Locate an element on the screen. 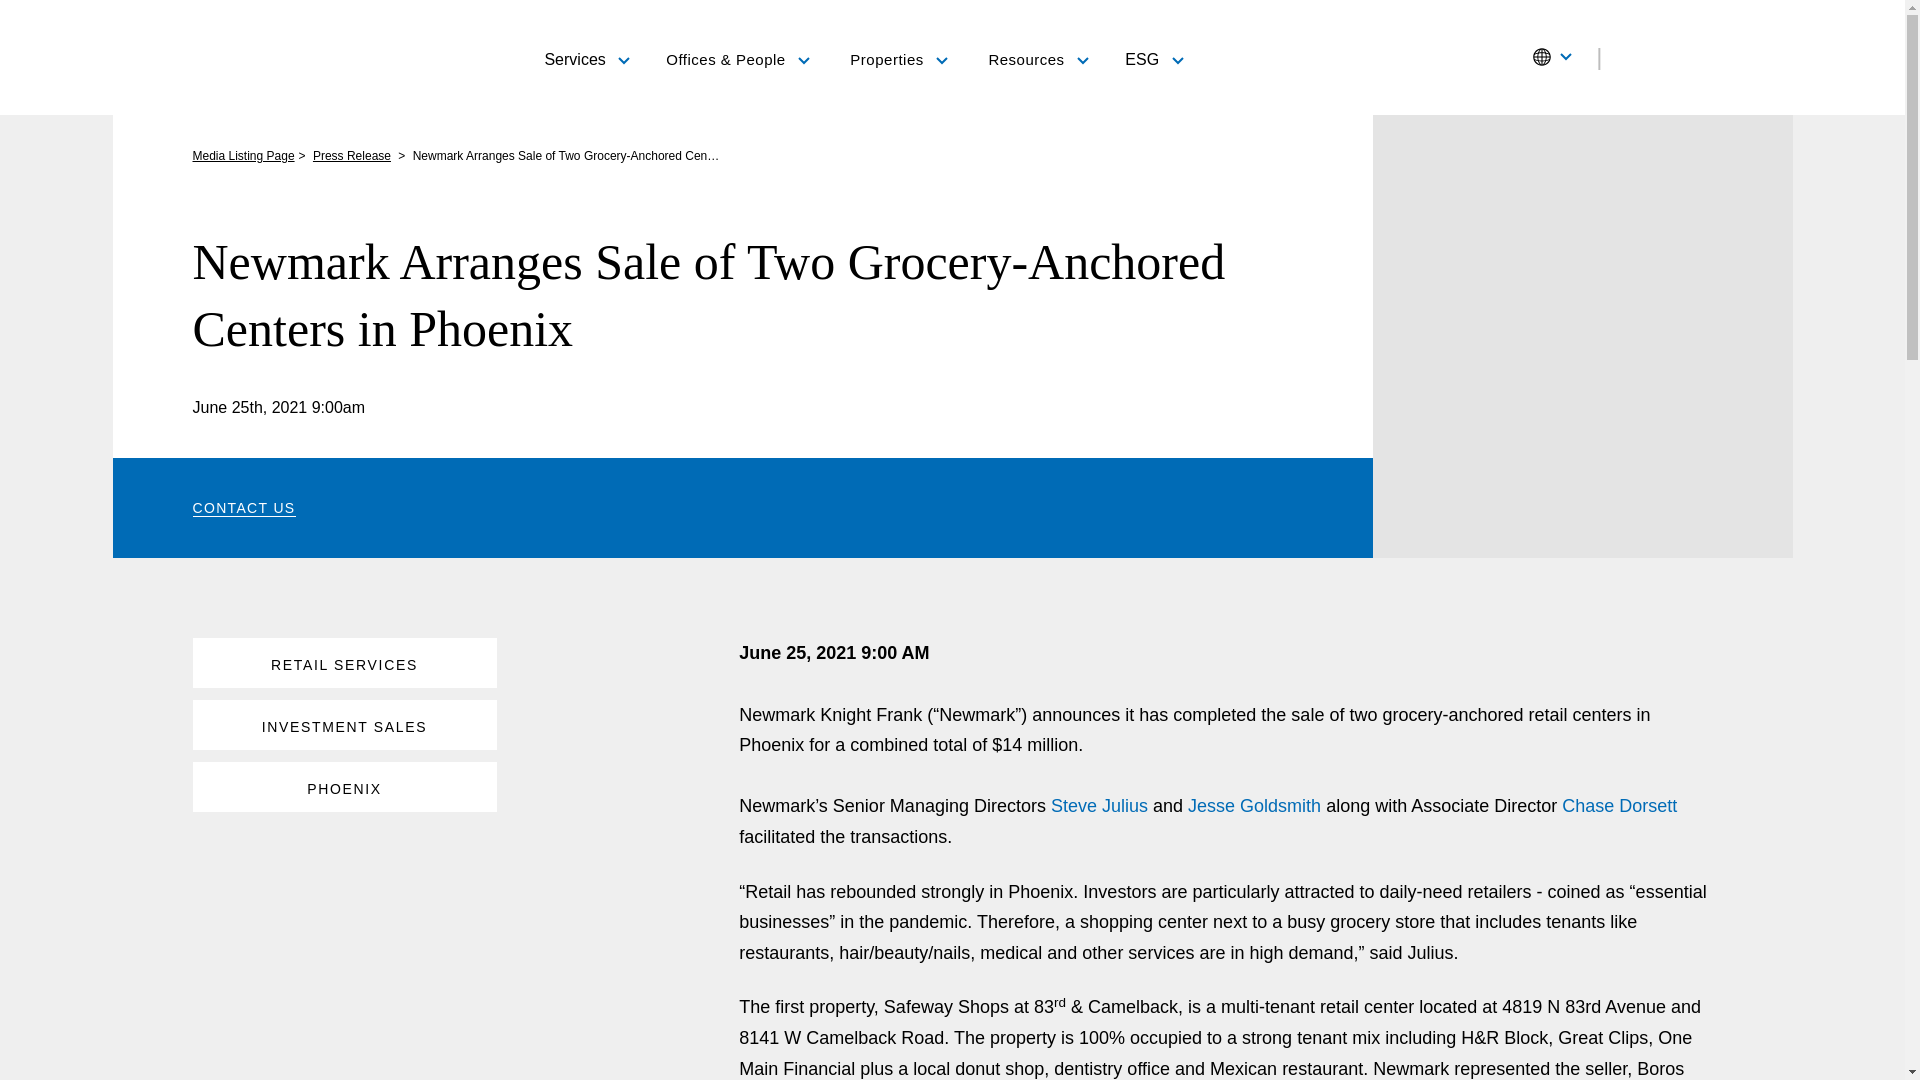  Resources is located at coordinates (1038, 60).